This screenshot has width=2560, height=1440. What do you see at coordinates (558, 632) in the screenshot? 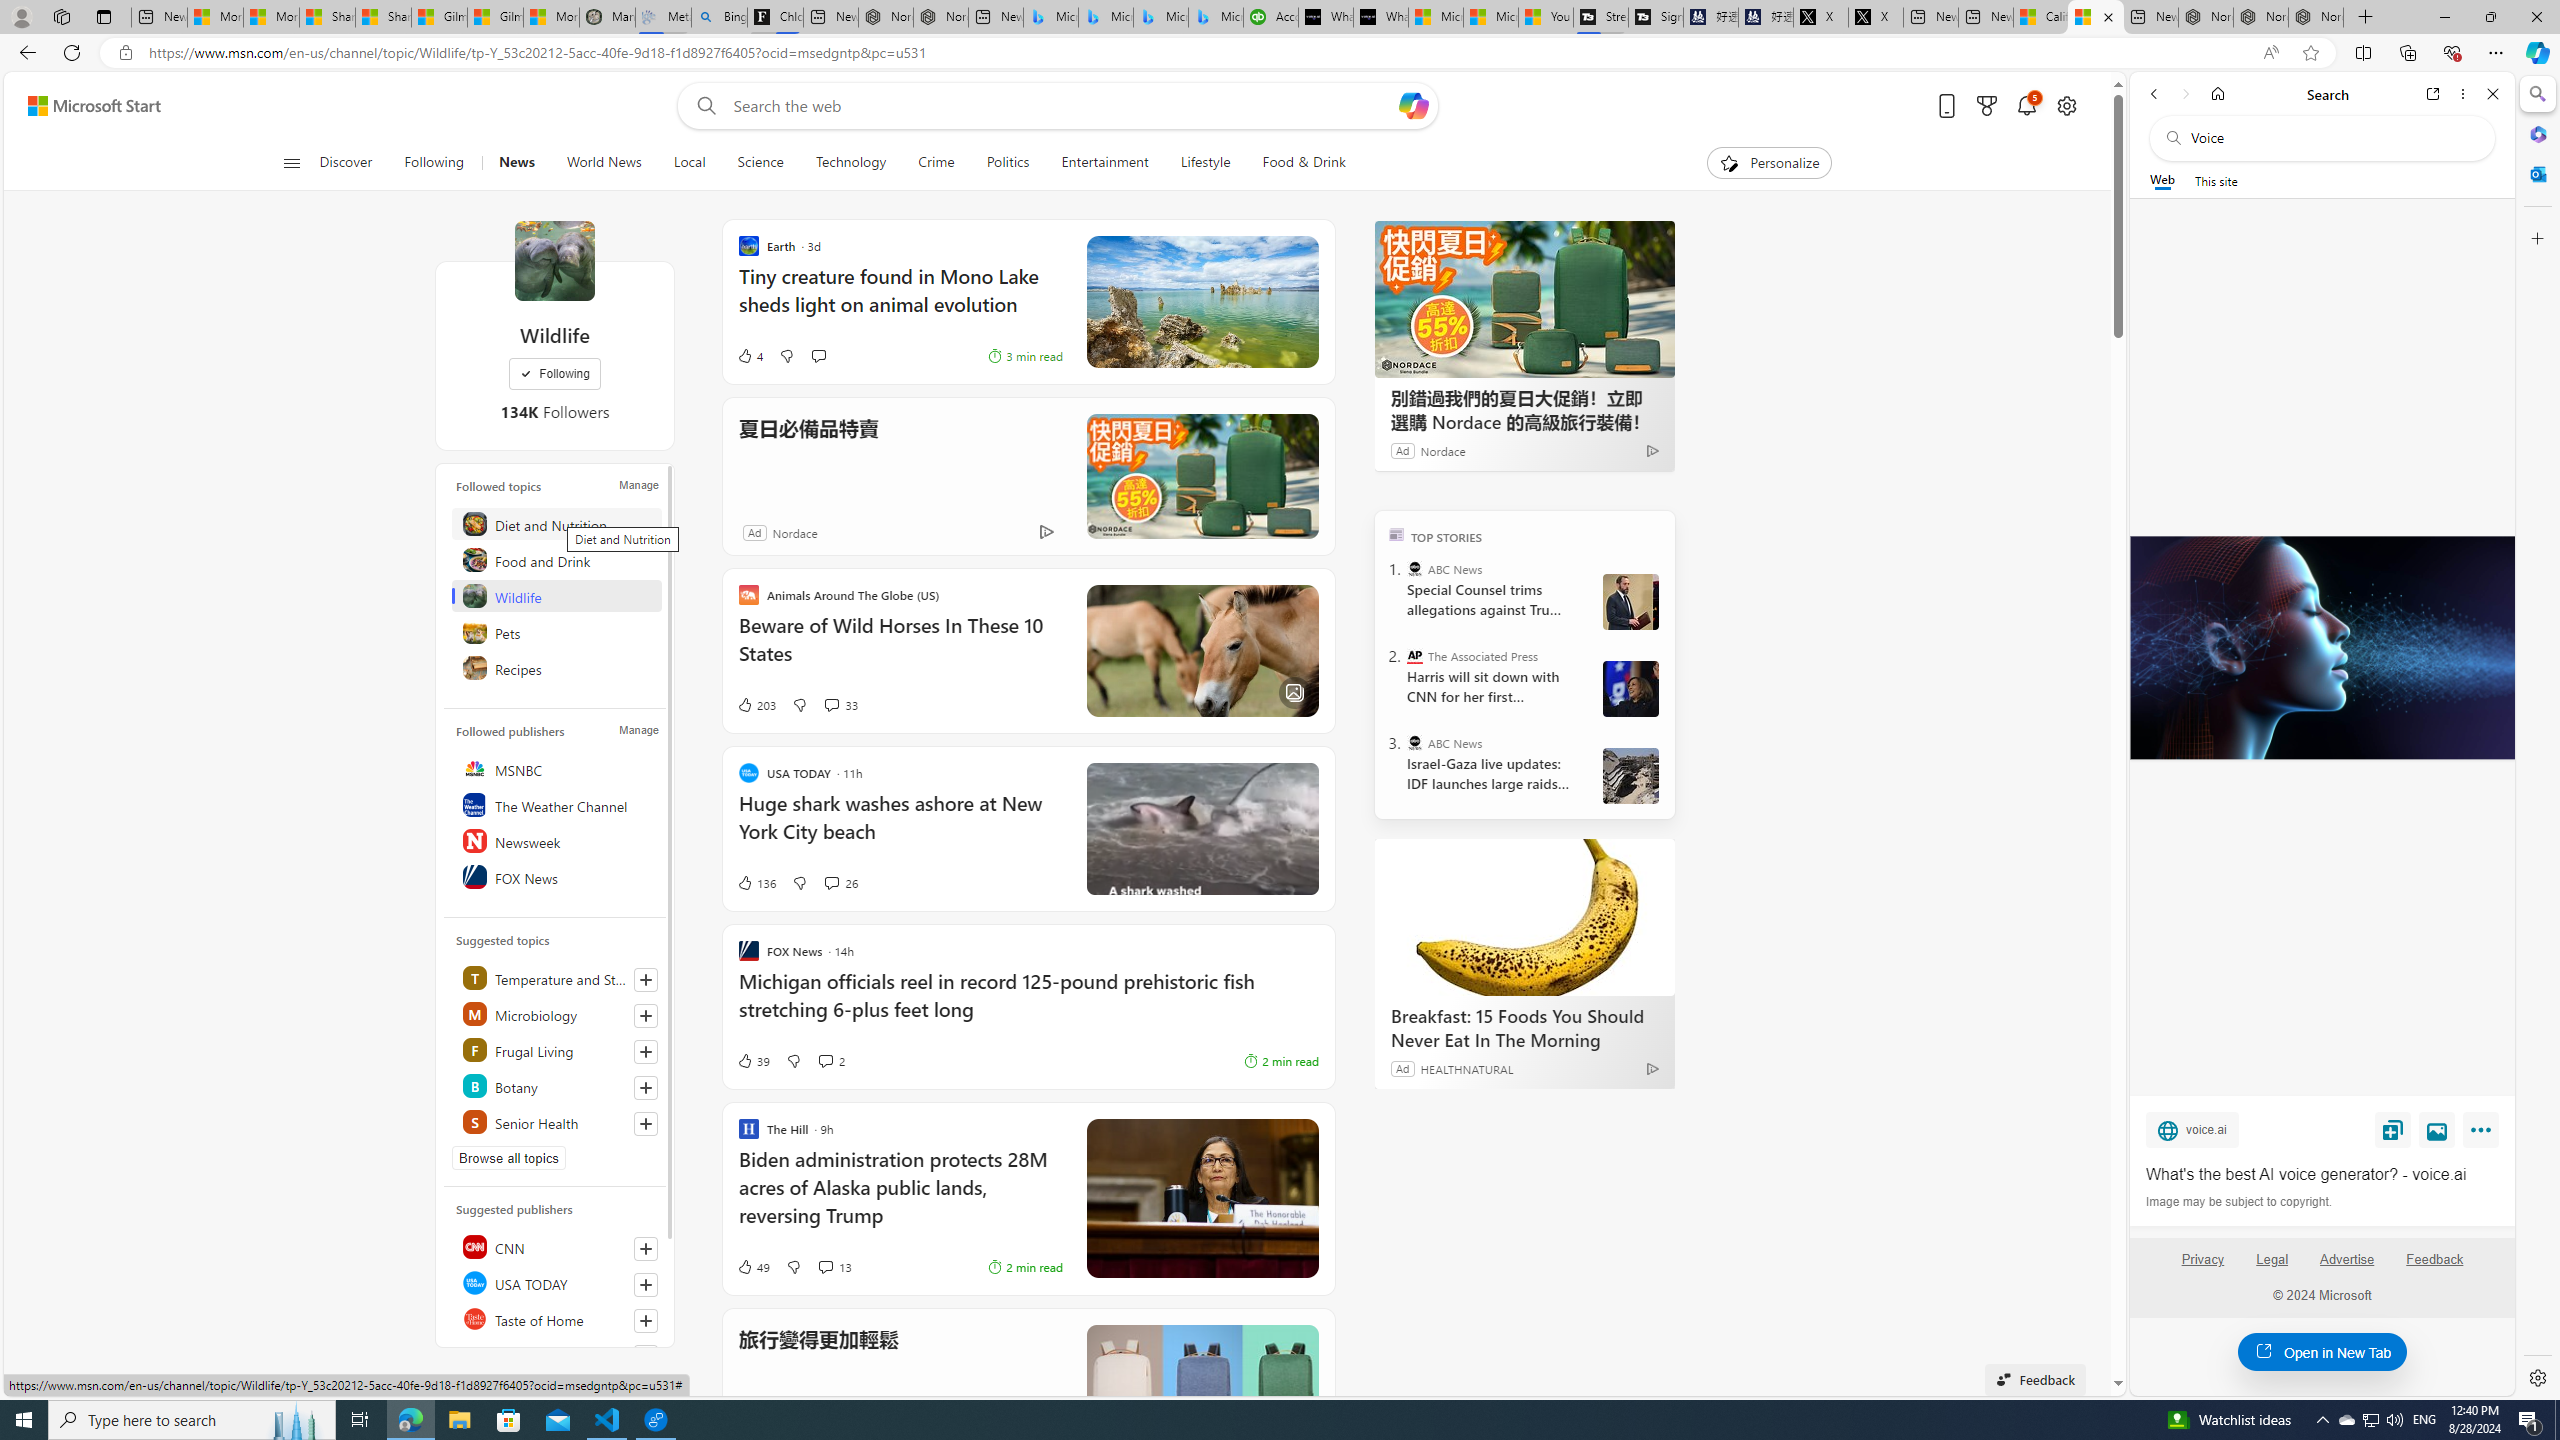
I see `Pets` at bounding box center [558, 632].